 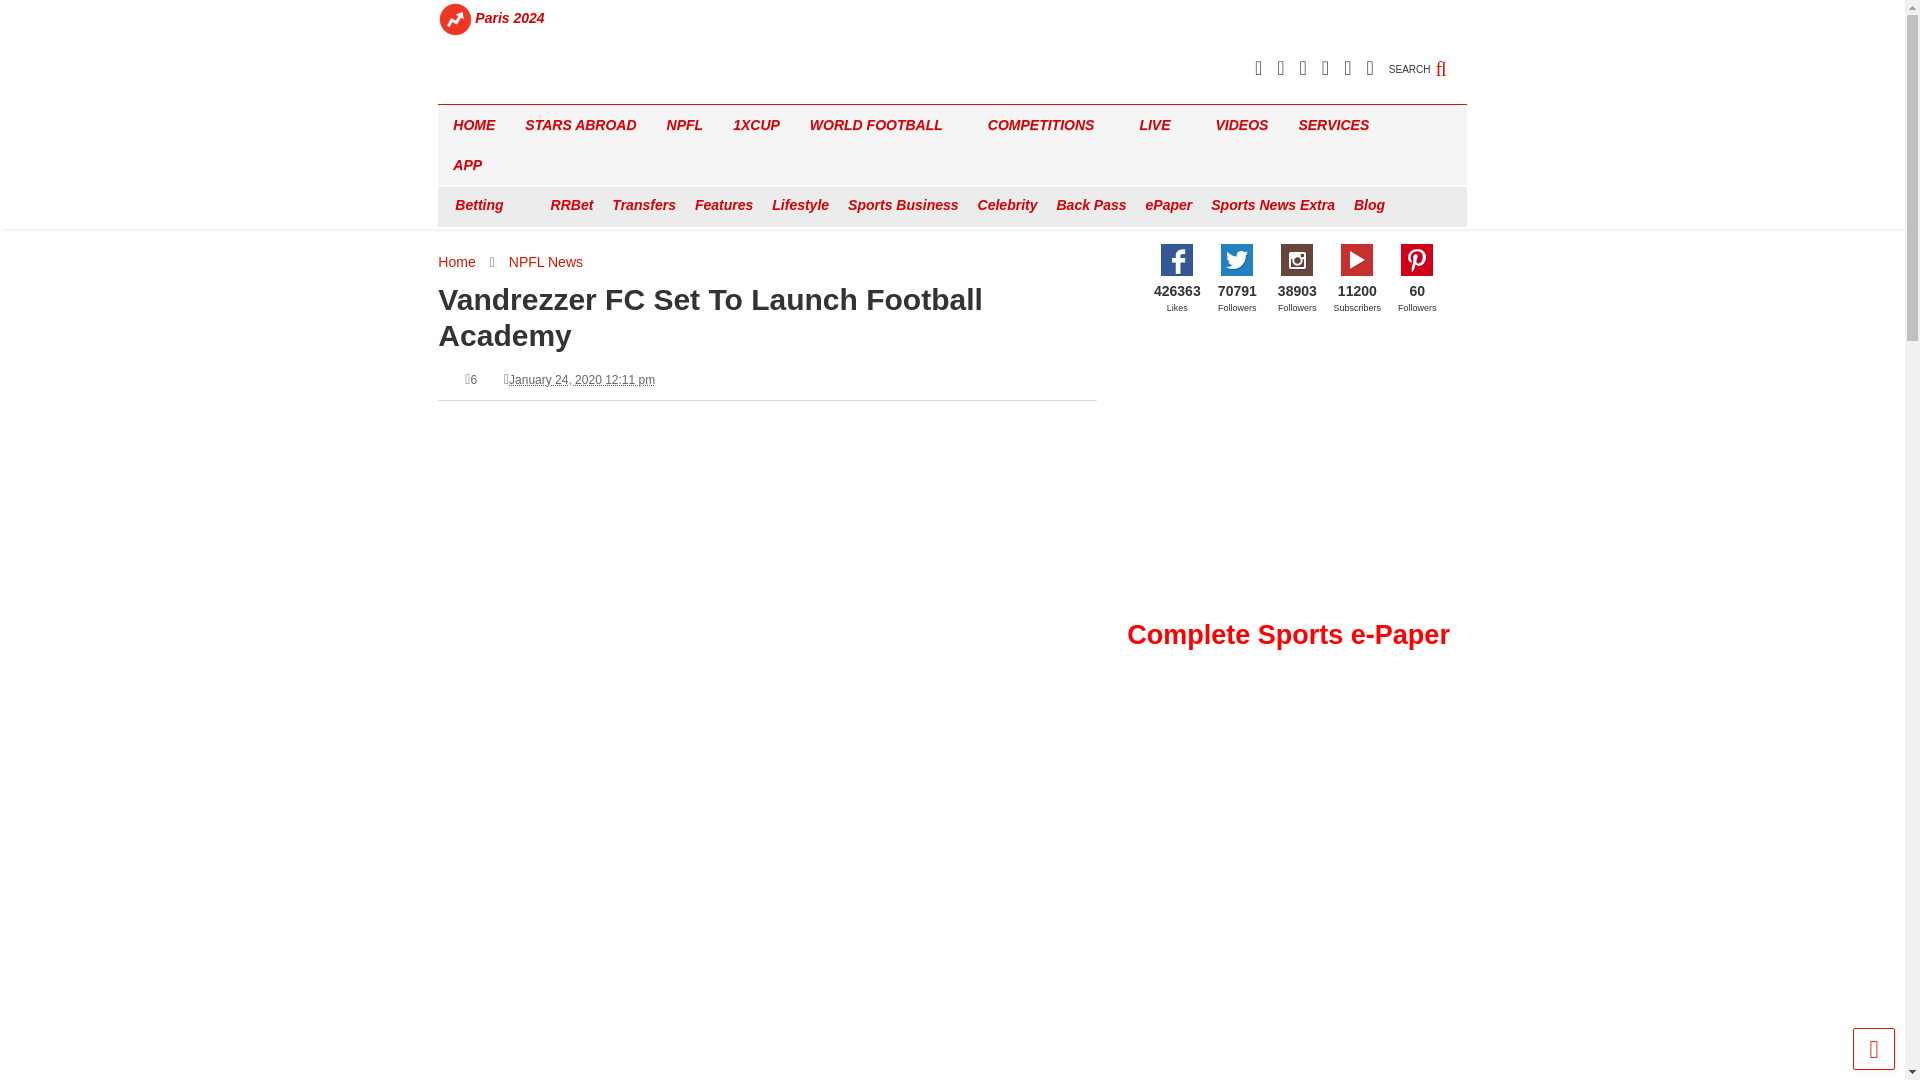 I want to click on LIVE, so click(x=1162, y=124).